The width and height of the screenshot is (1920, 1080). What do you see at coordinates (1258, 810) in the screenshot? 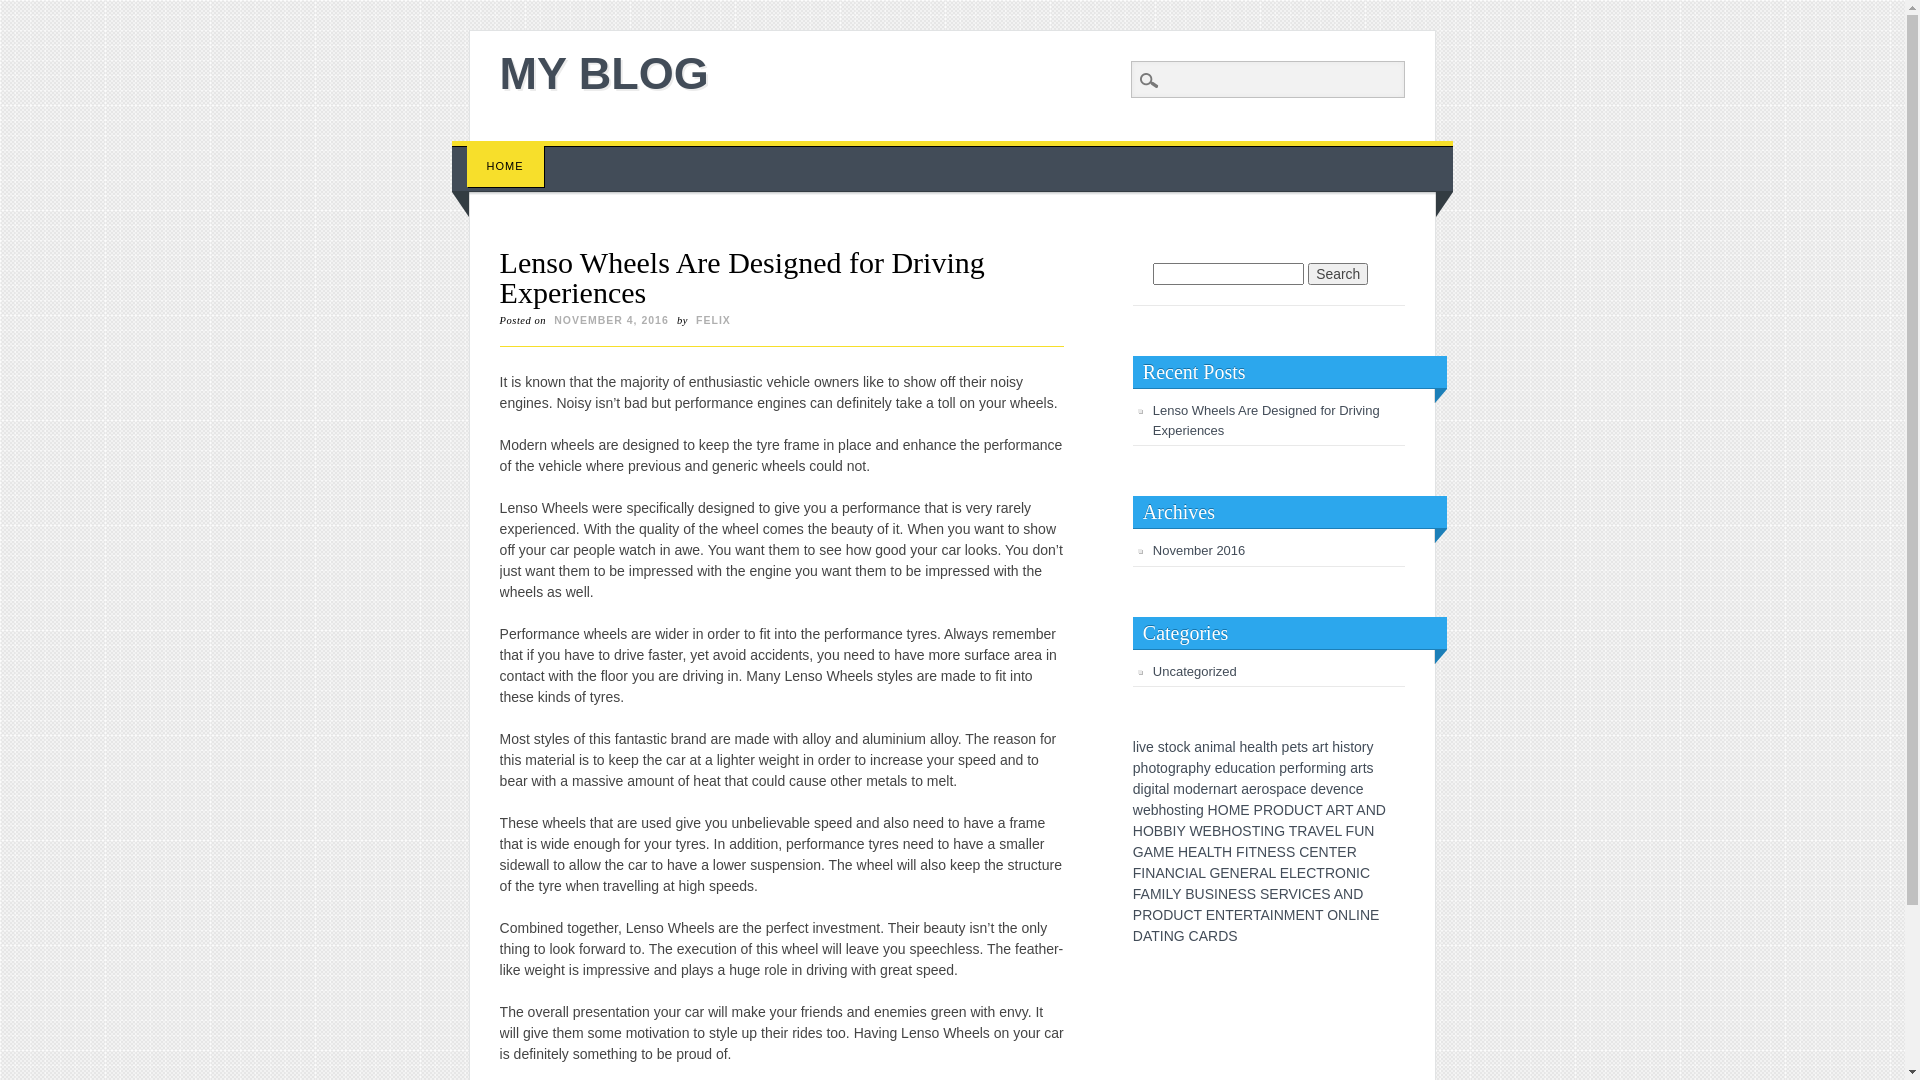
I see `P` at bounding box center [1258, 810].